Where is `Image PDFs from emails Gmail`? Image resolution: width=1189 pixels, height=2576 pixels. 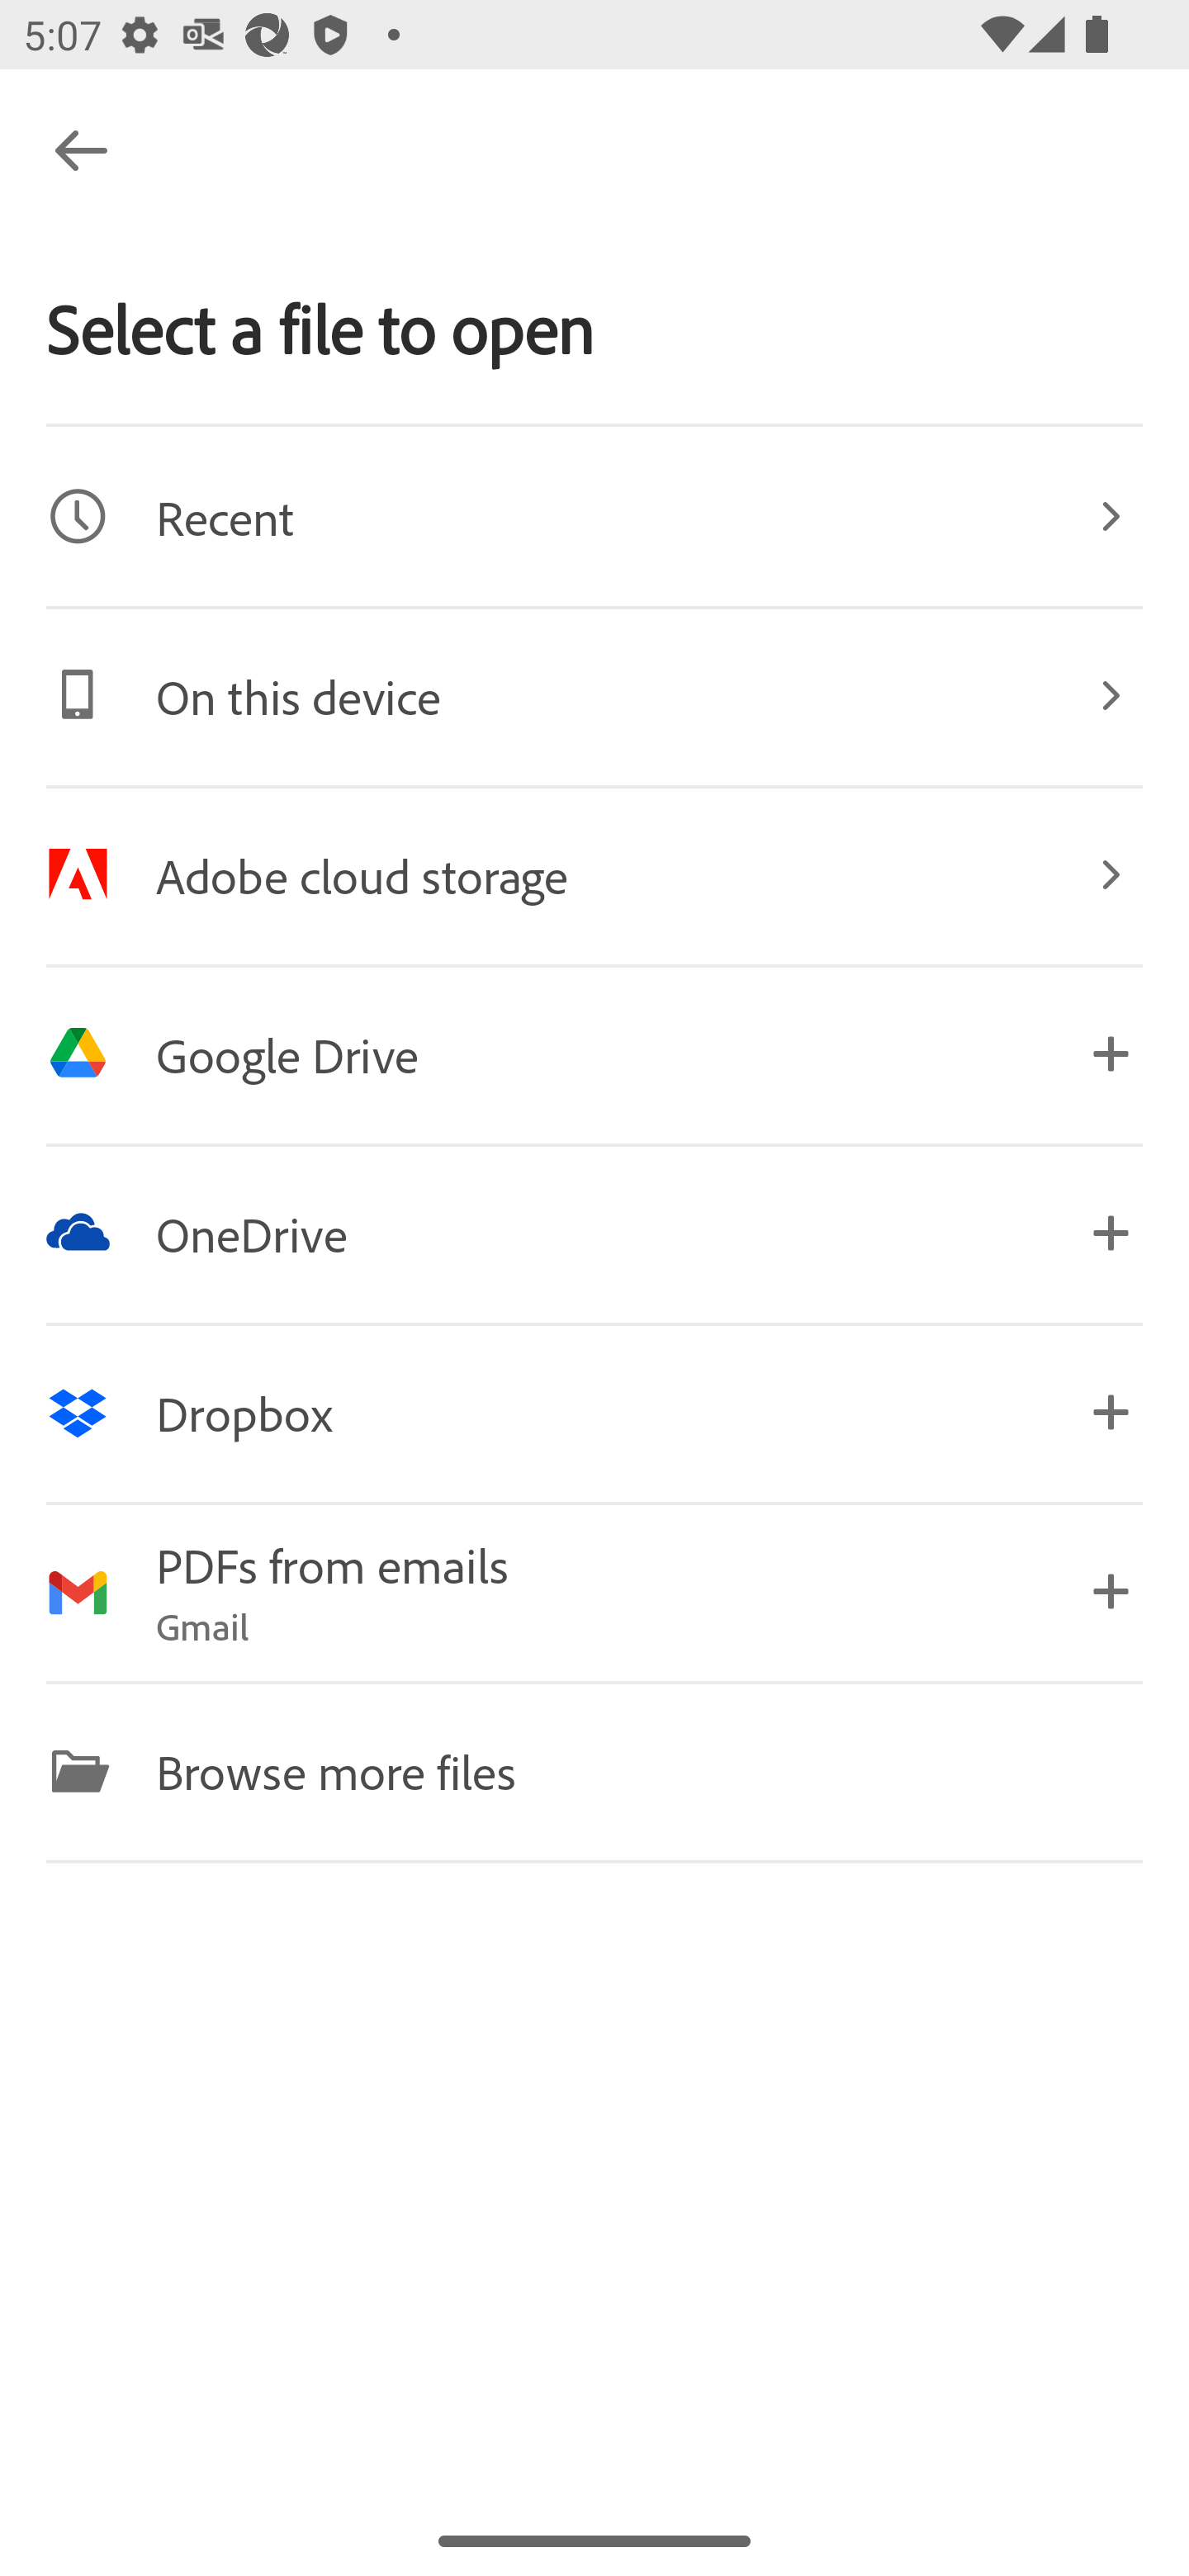 Image PDFs from emails Gmail is located at coordinates (594, 1592).